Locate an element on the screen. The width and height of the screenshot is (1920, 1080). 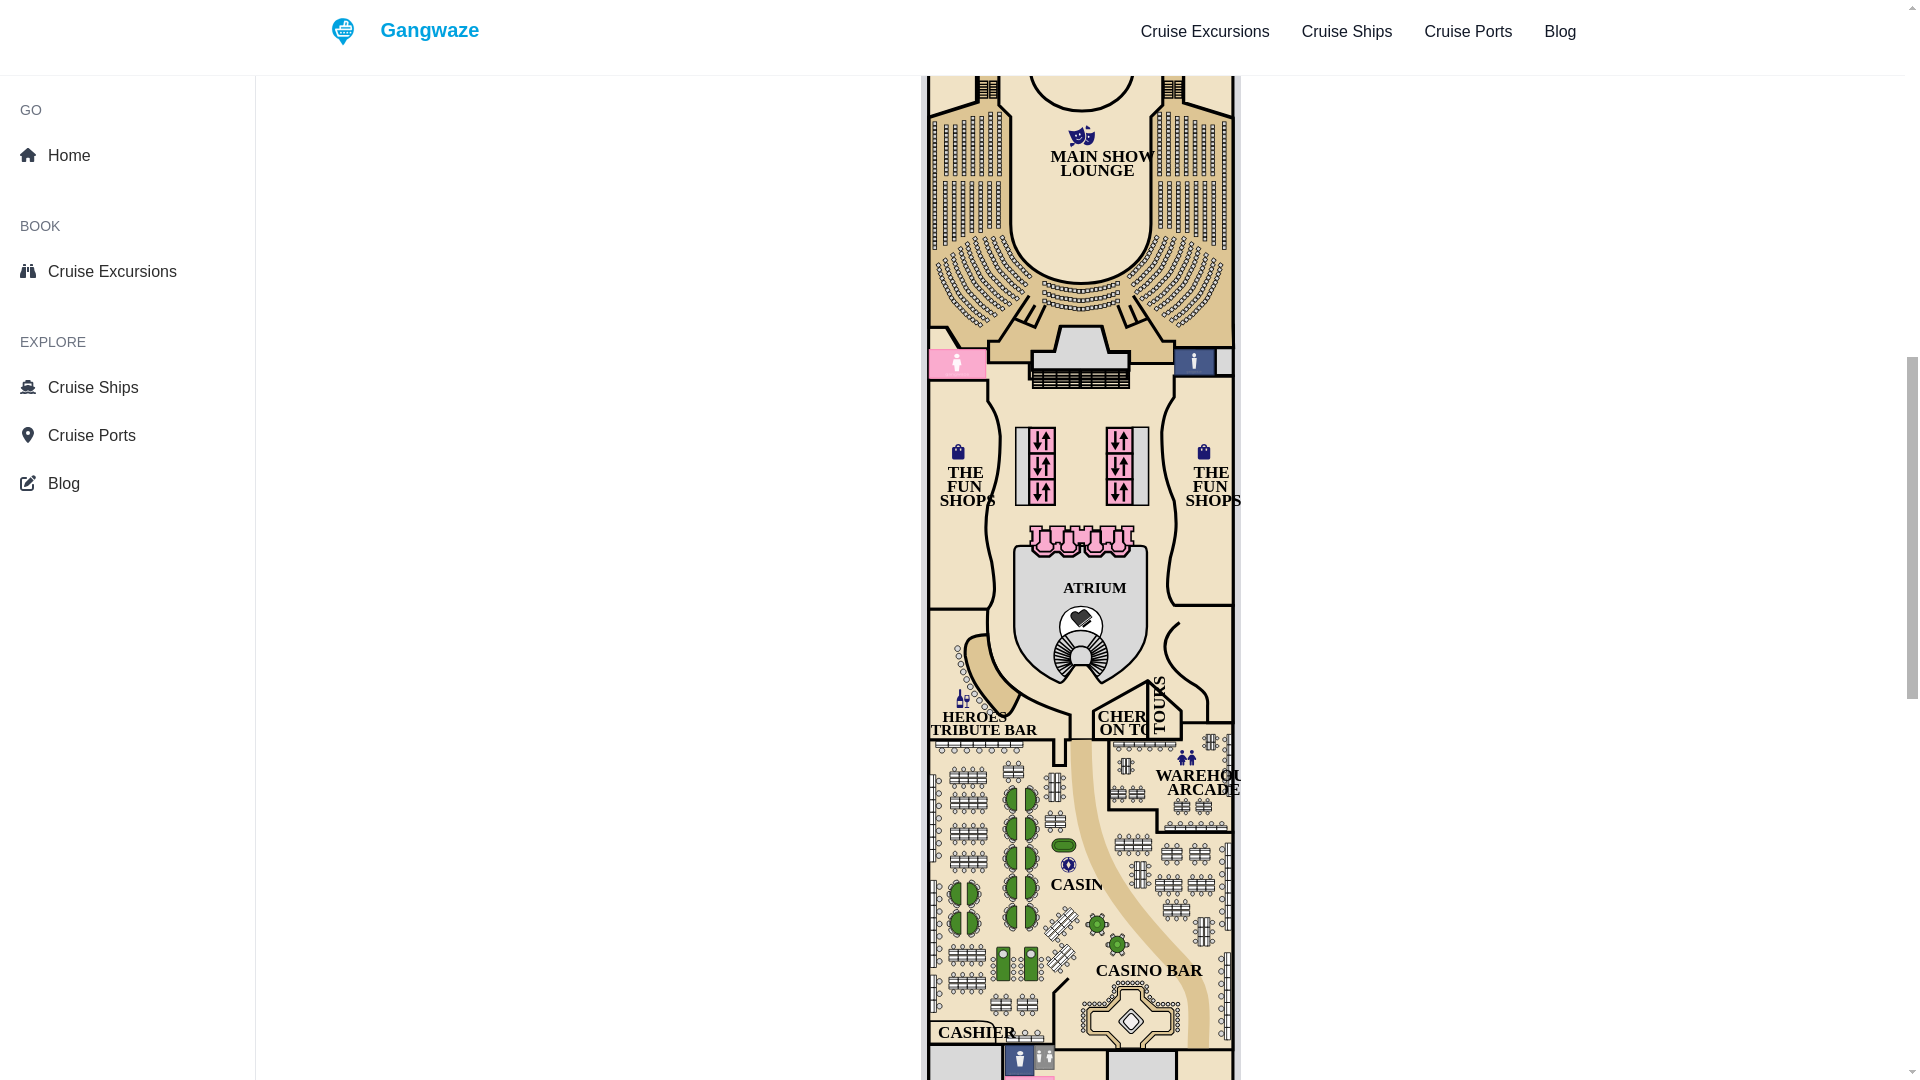
See All Details is located at coordinates (565, 36).